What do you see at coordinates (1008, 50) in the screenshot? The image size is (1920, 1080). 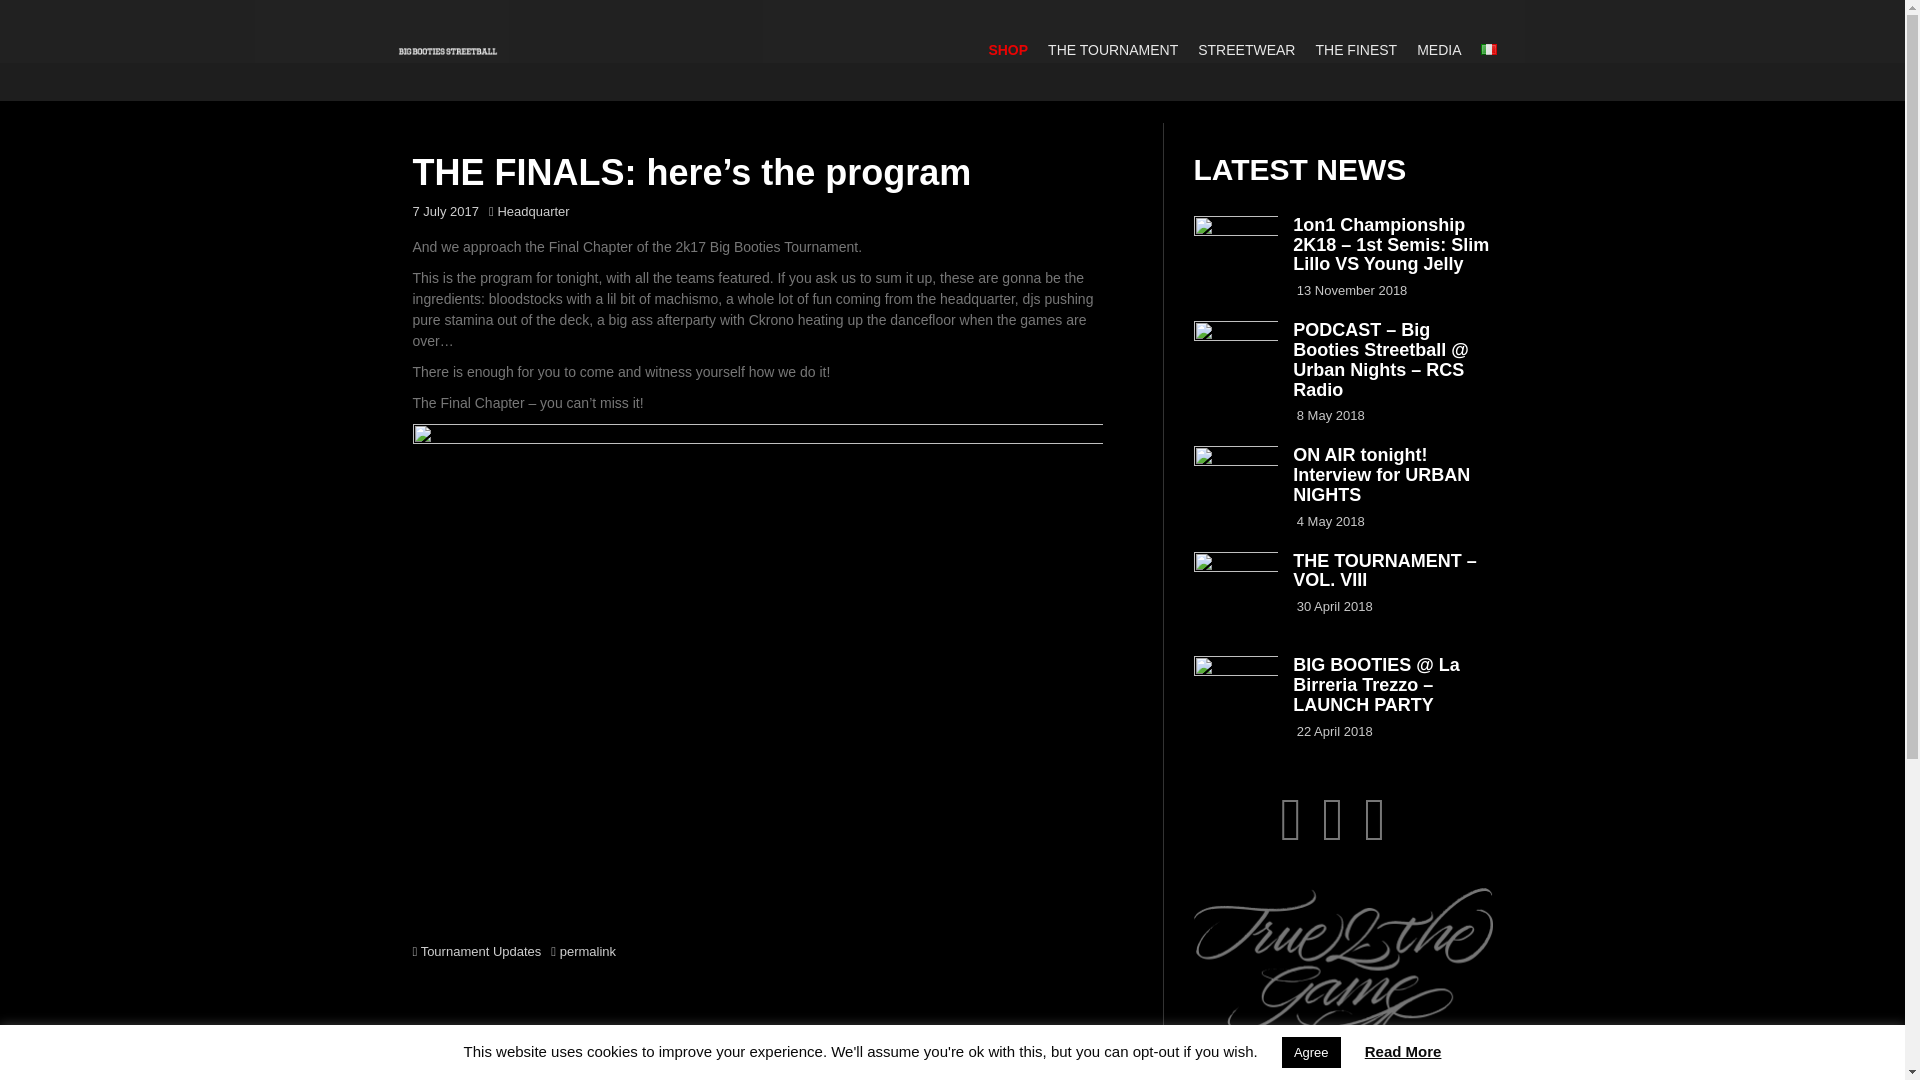 I see `SHOP` at bounding box center [1008, 50].